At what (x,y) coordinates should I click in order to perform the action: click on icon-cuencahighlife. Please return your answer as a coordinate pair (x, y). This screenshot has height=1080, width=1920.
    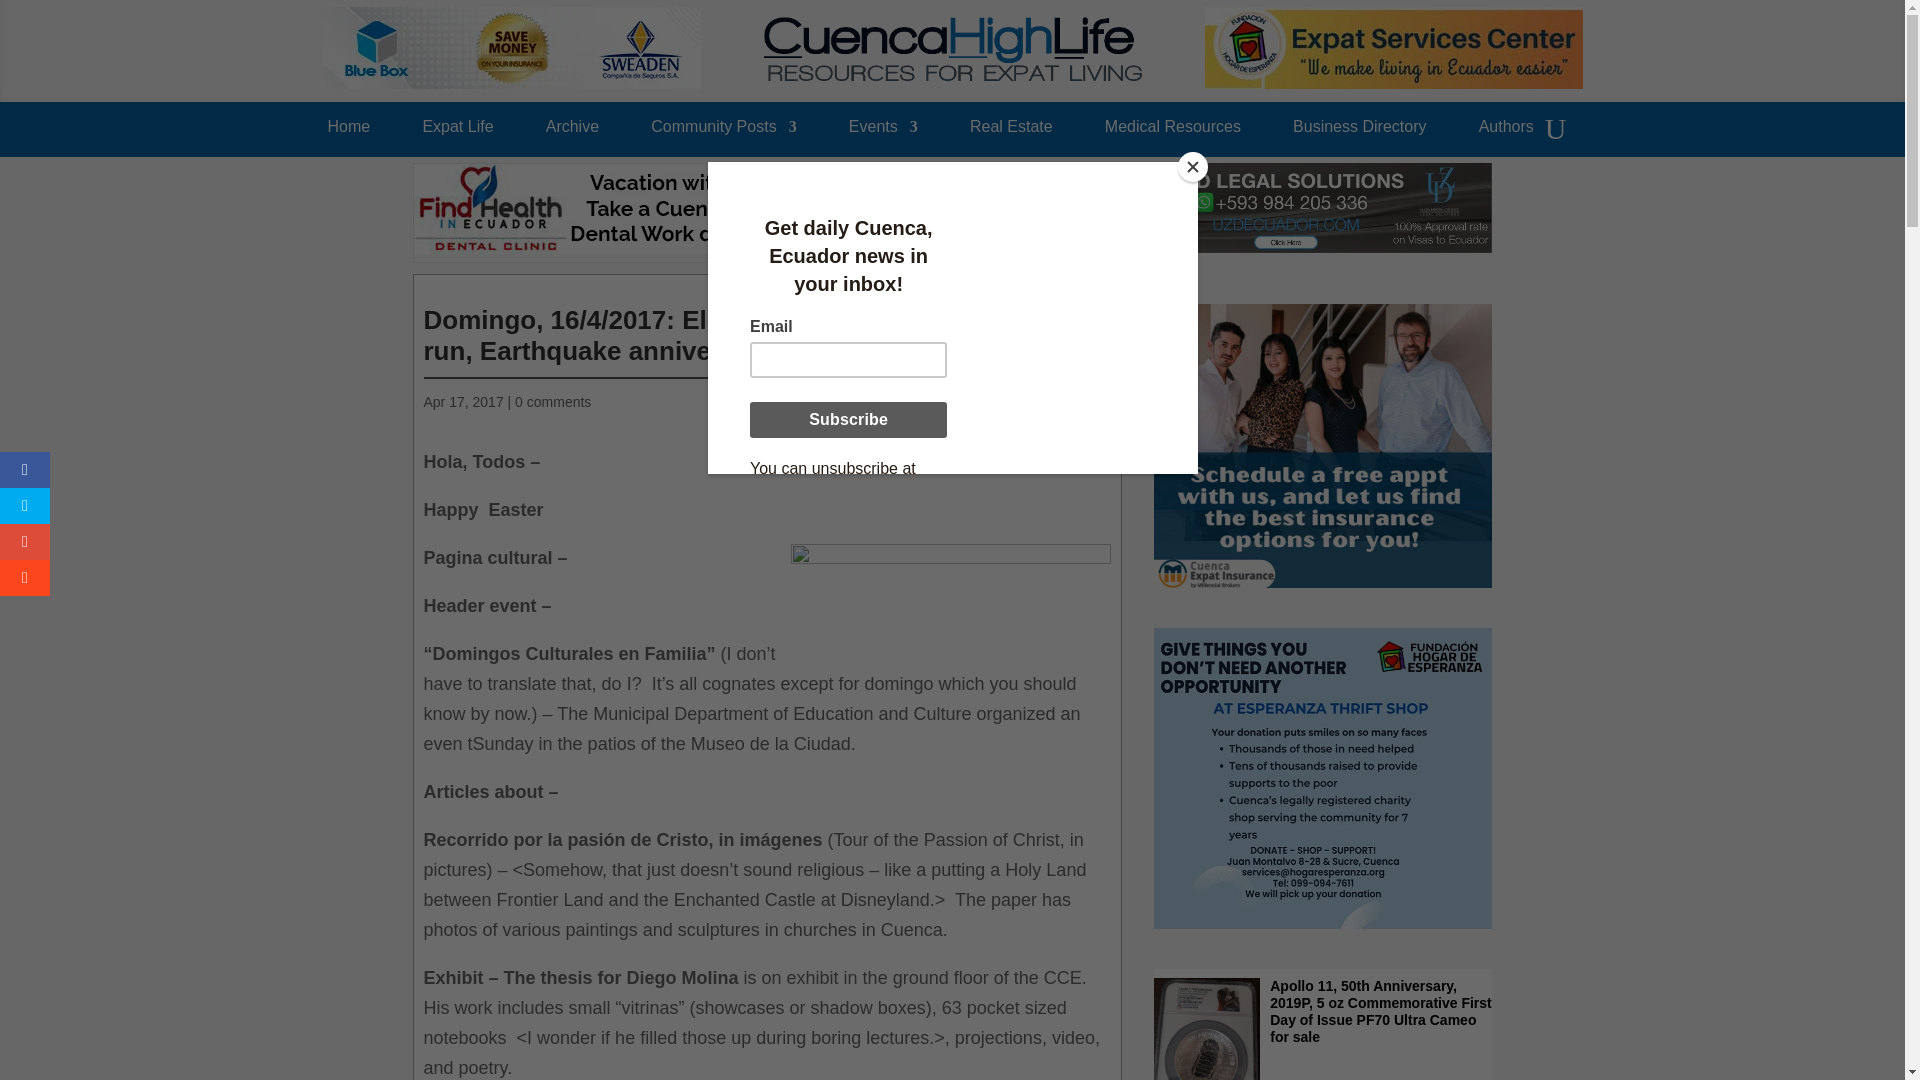
    Looking at the image, I should click on (1086, 290).